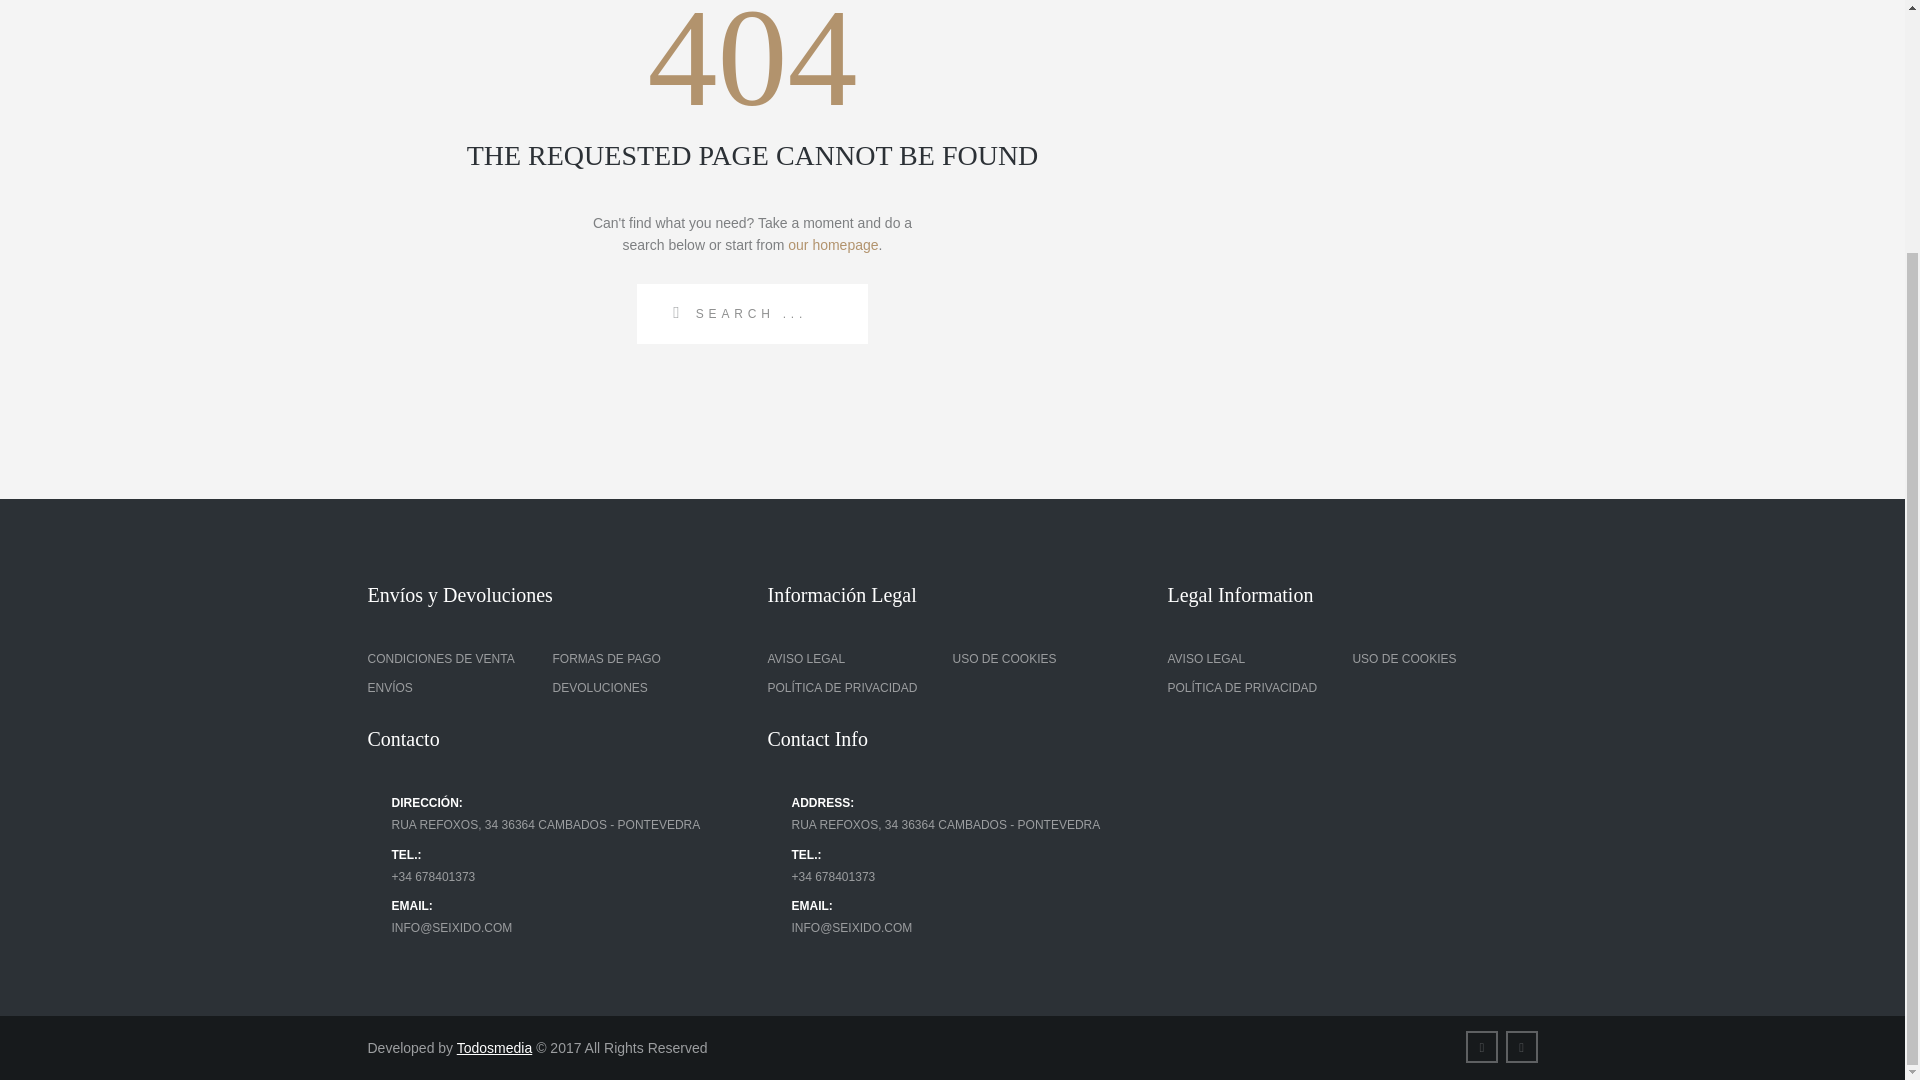  I want to click on AVISO LEGAL, so click(805, 659).